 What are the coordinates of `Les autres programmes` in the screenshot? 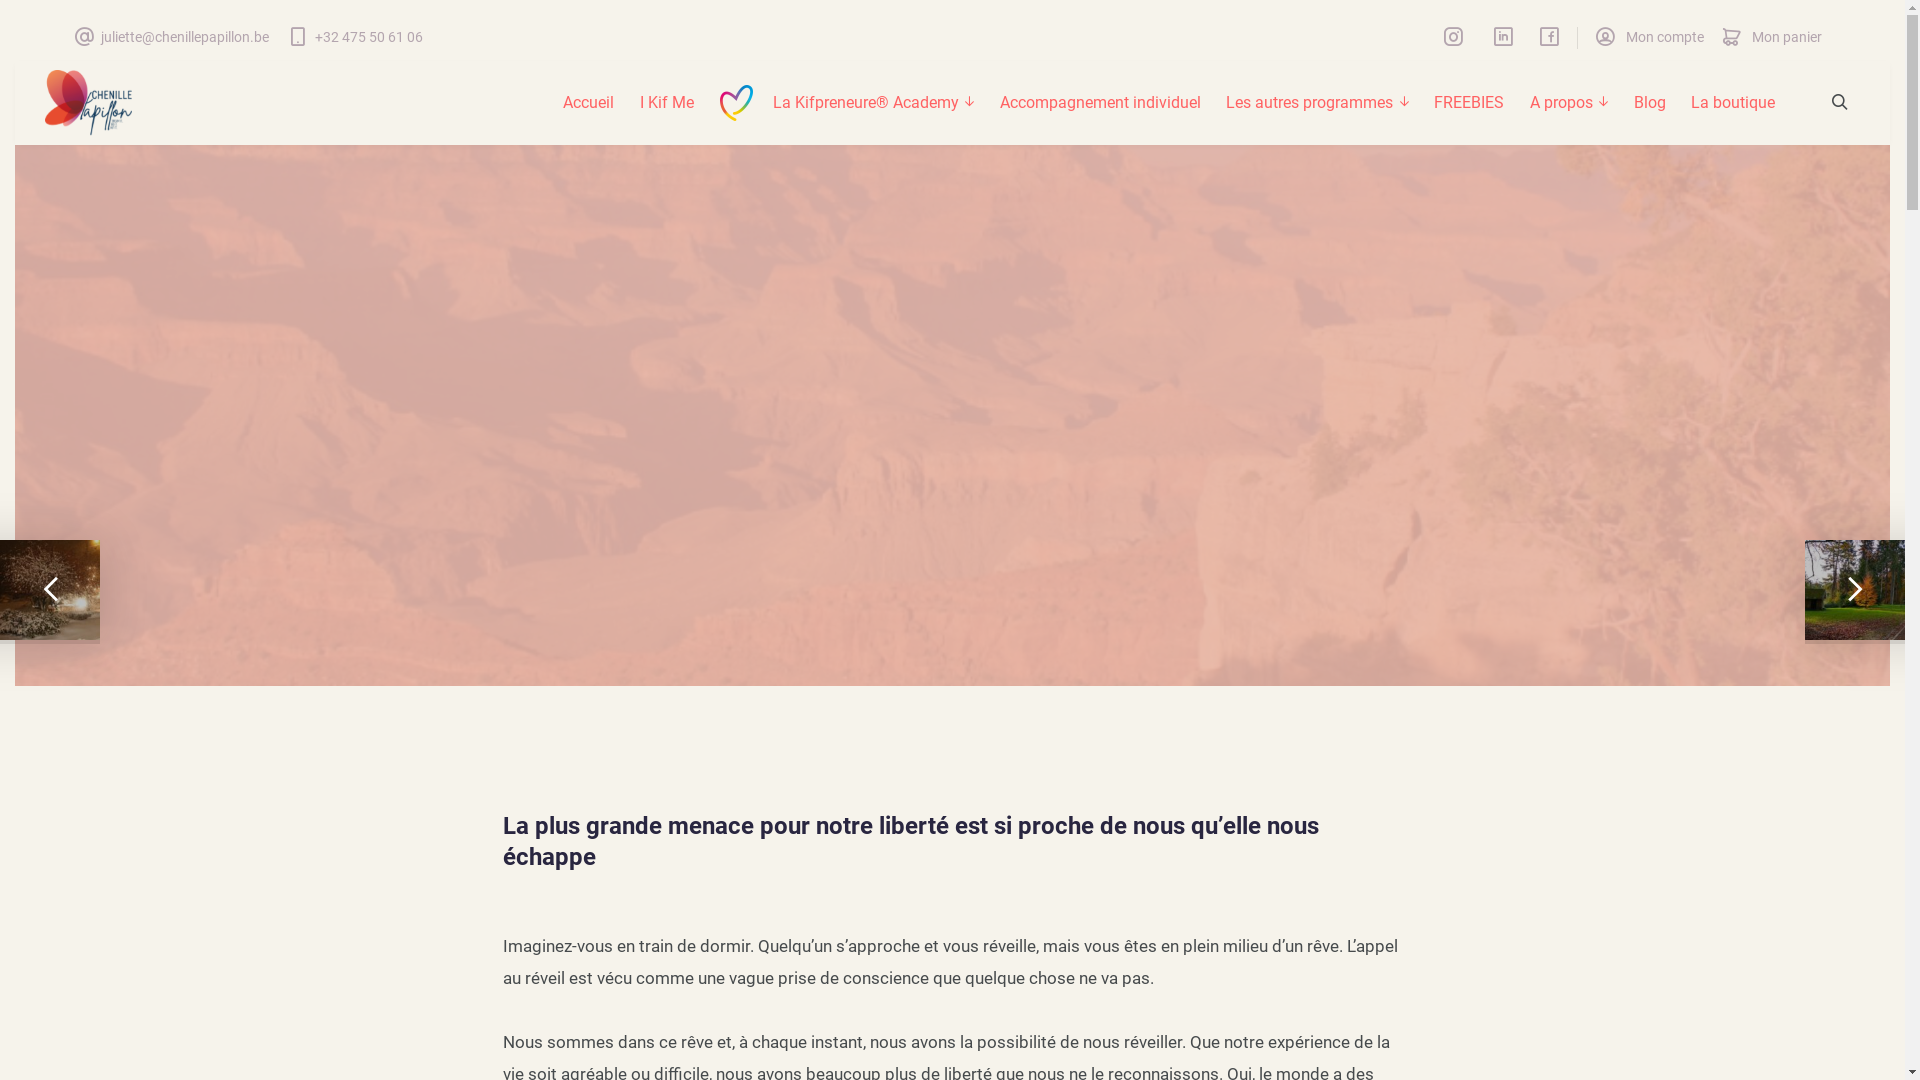 It's located at (1317, 103).